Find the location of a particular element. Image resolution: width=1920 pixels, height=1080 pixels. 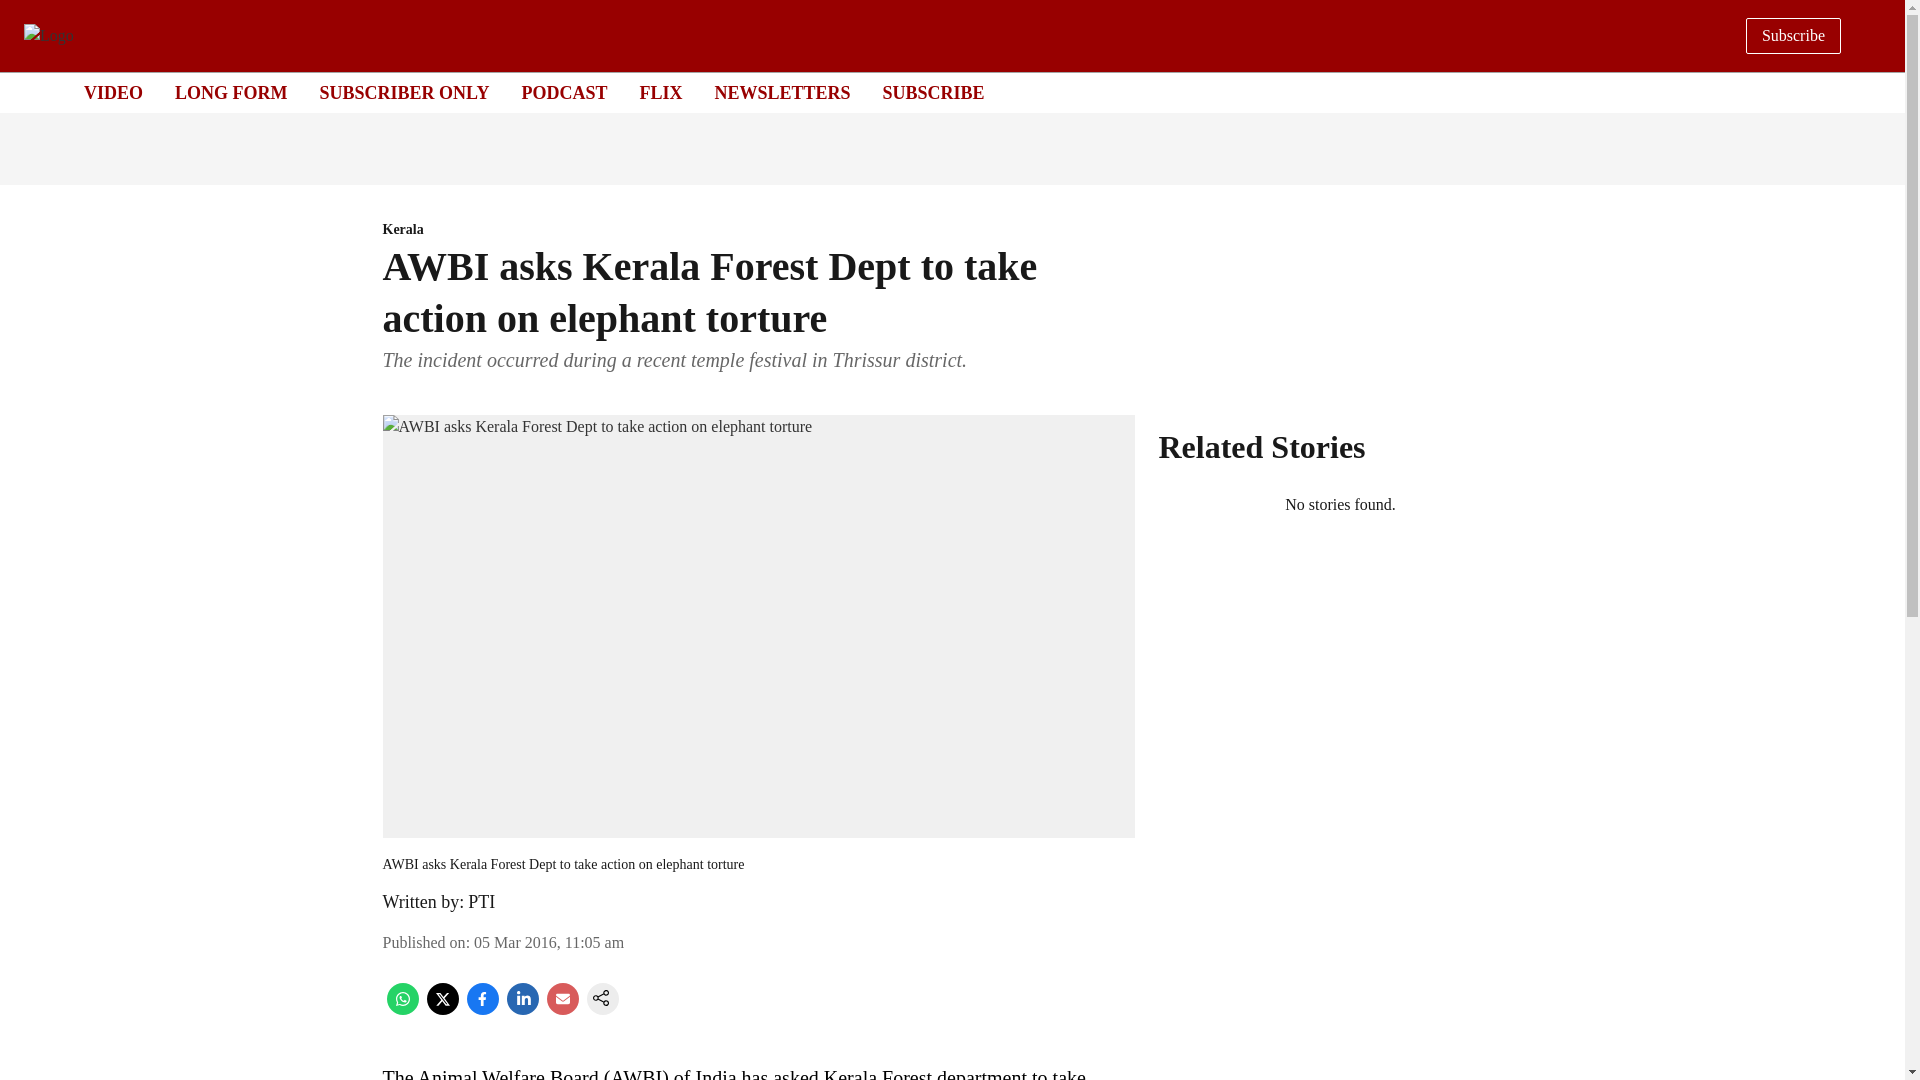

2016-03-05 11:05 is located at coordinates (549, 942).